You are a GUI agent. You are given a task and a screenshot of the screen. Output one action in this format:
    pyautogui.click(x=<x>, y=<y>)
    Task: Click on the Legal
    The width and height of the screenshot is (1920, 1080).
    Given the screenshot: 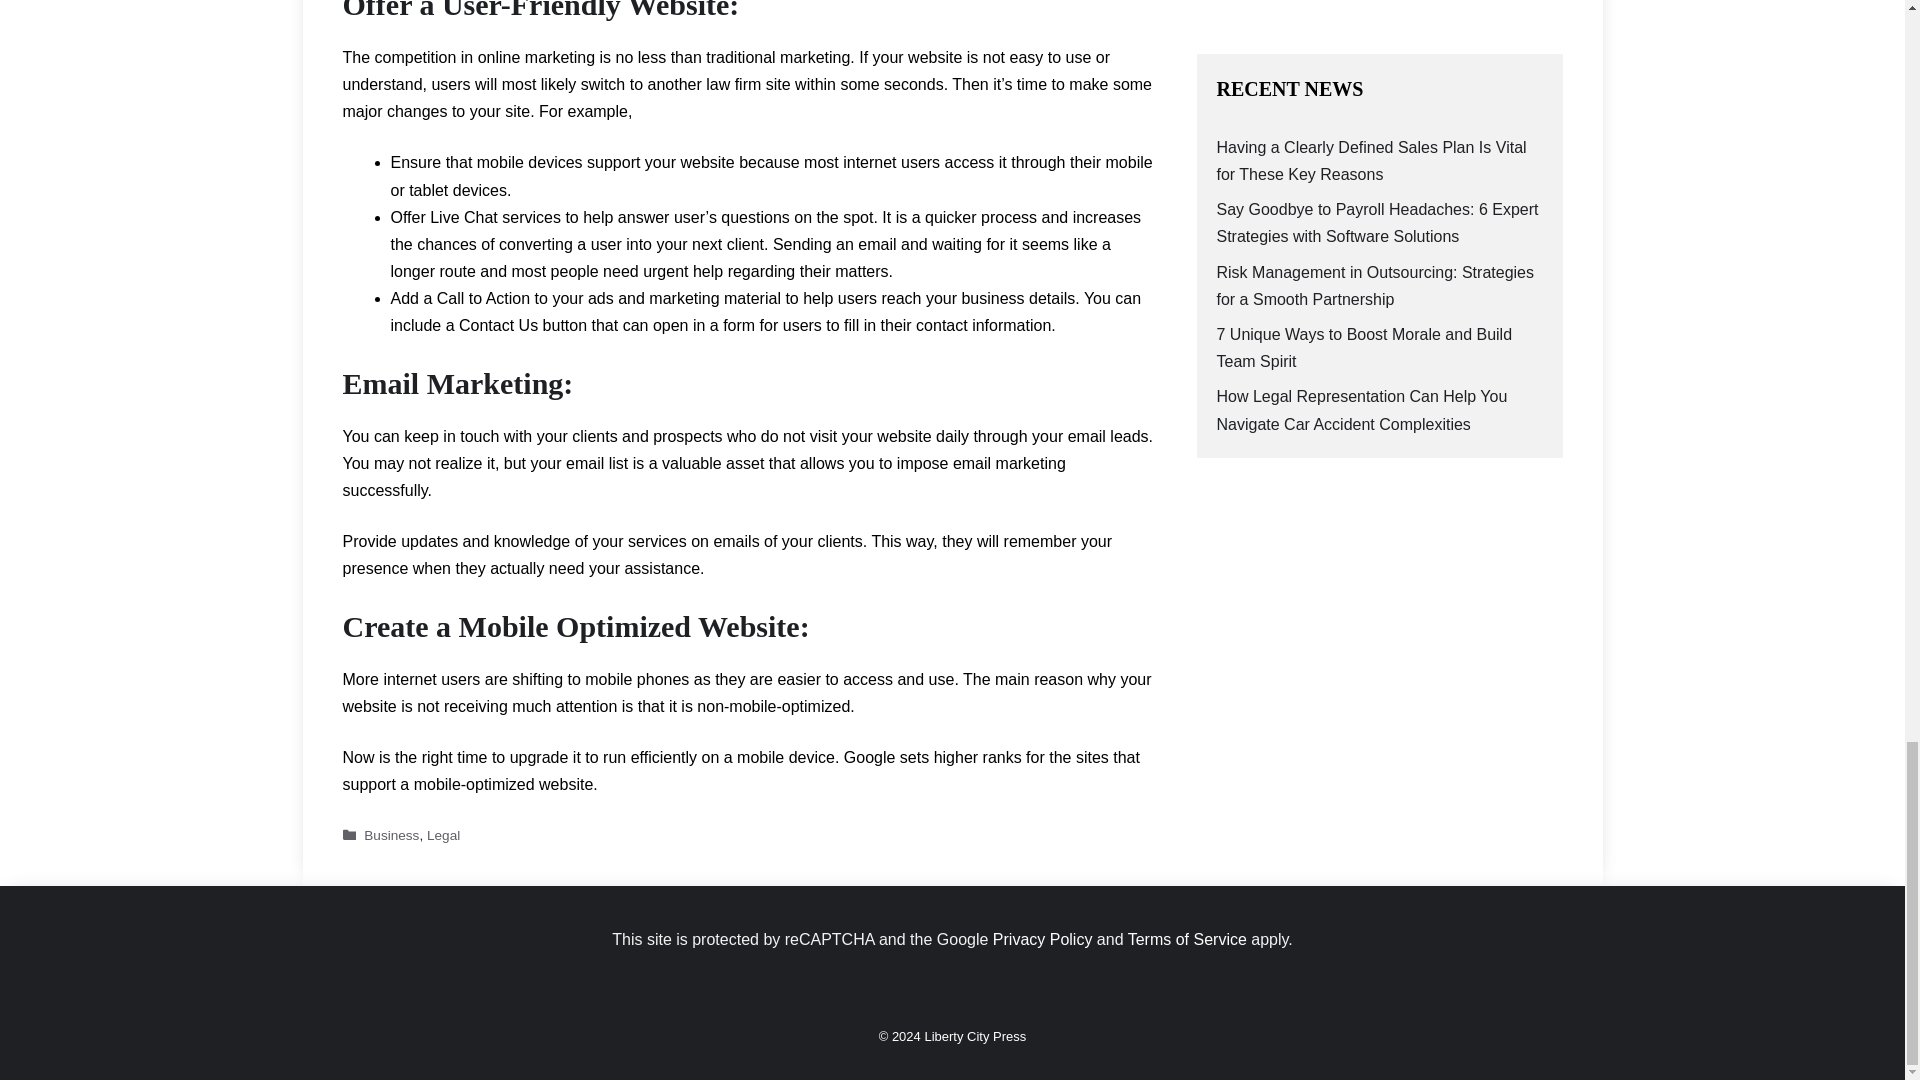 What is the action you would take?
    pyautogui.click(x=443, y=834)
    